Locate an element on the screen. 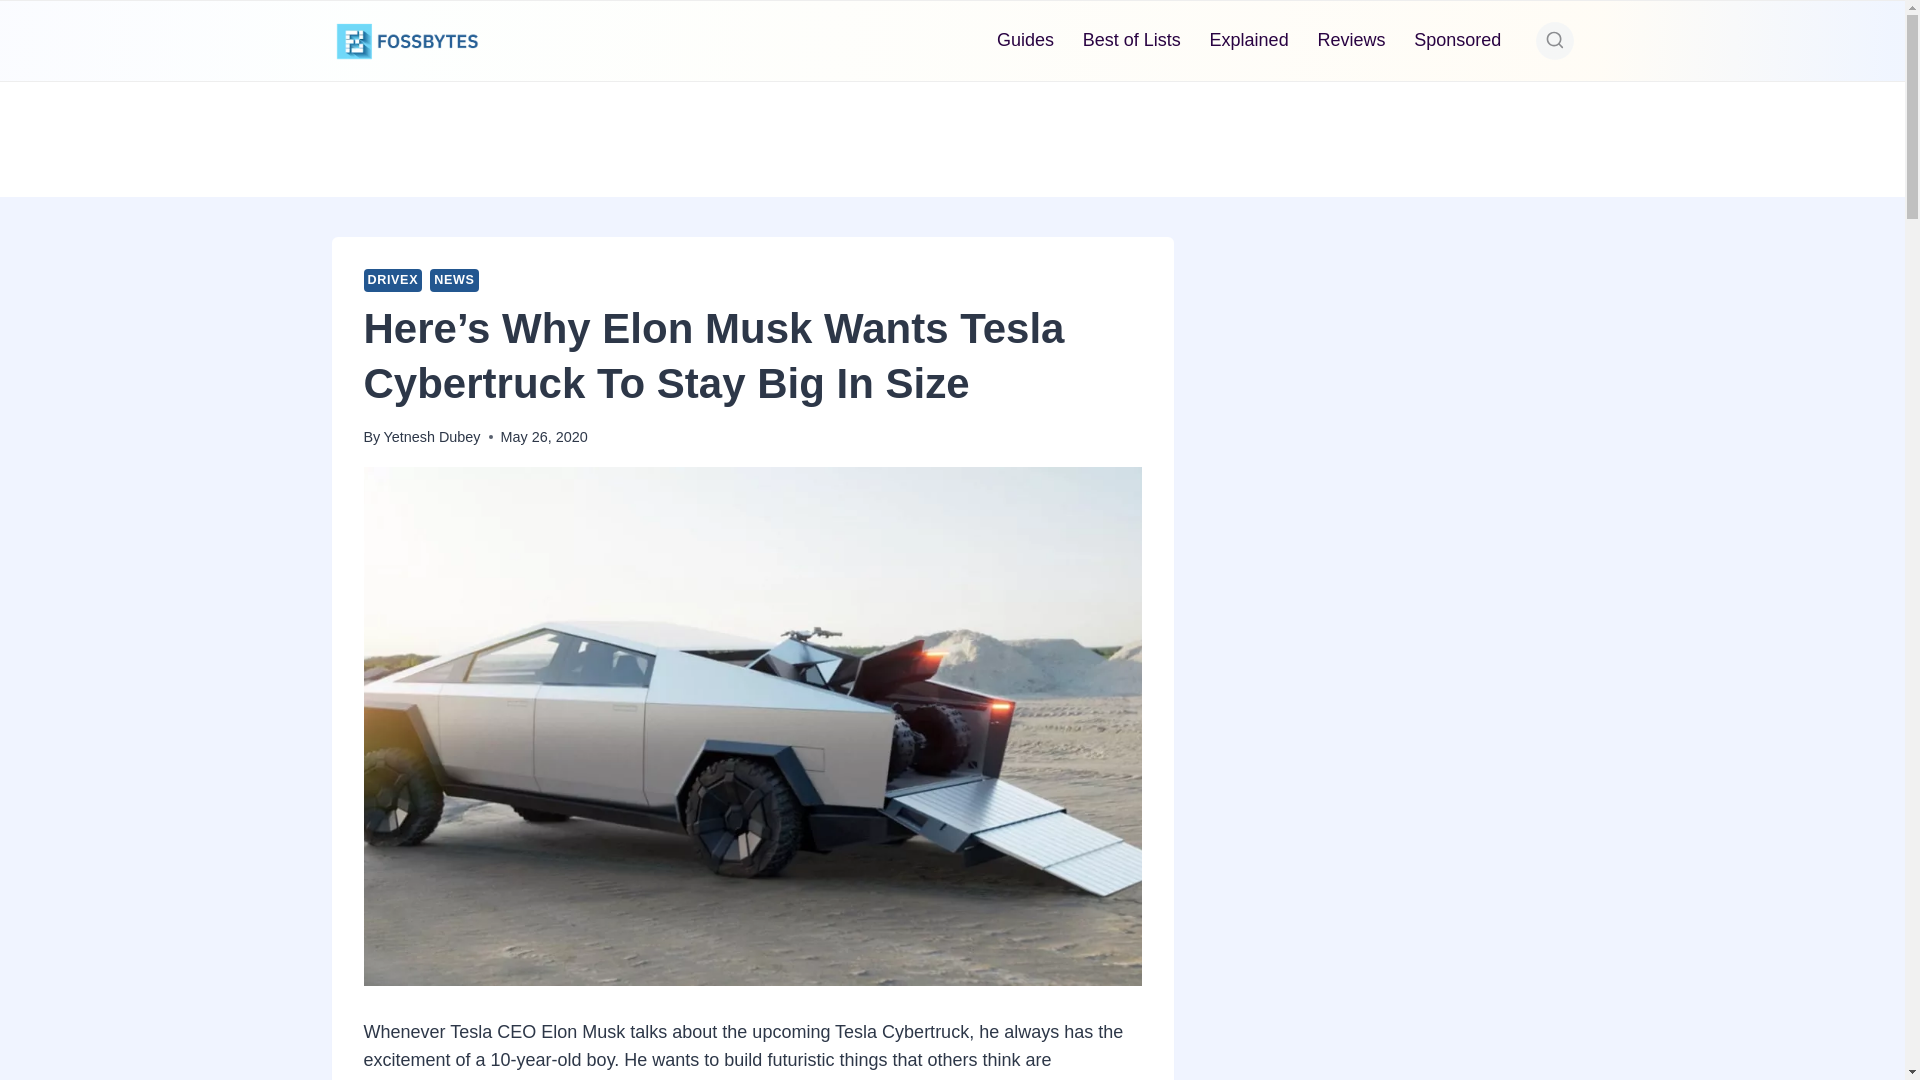 The width and height of the screenshot is (1920, 1080). Guides is located at coordinates (1026, 40).